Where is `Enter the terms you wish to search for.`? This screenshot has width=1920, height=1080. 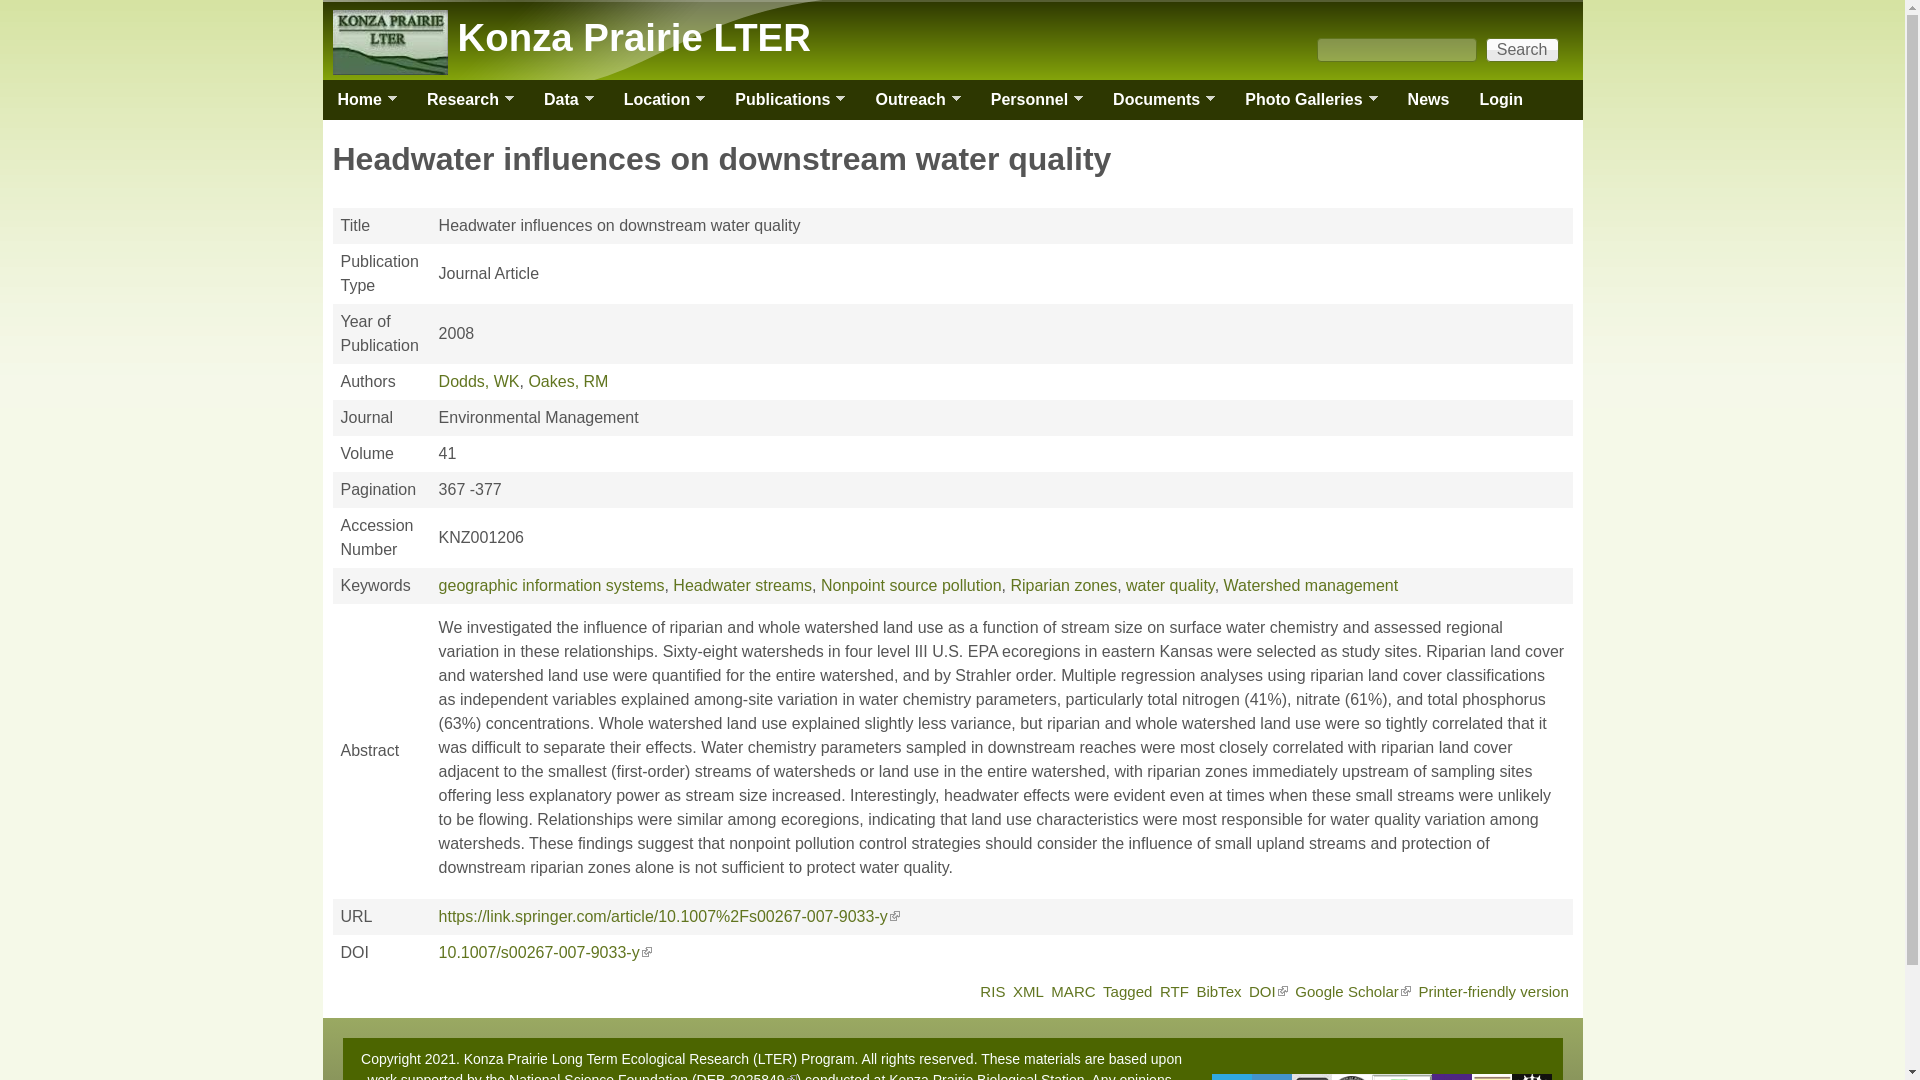
Enter the terms you wish to search for. is located at coordinates (1396, 49).